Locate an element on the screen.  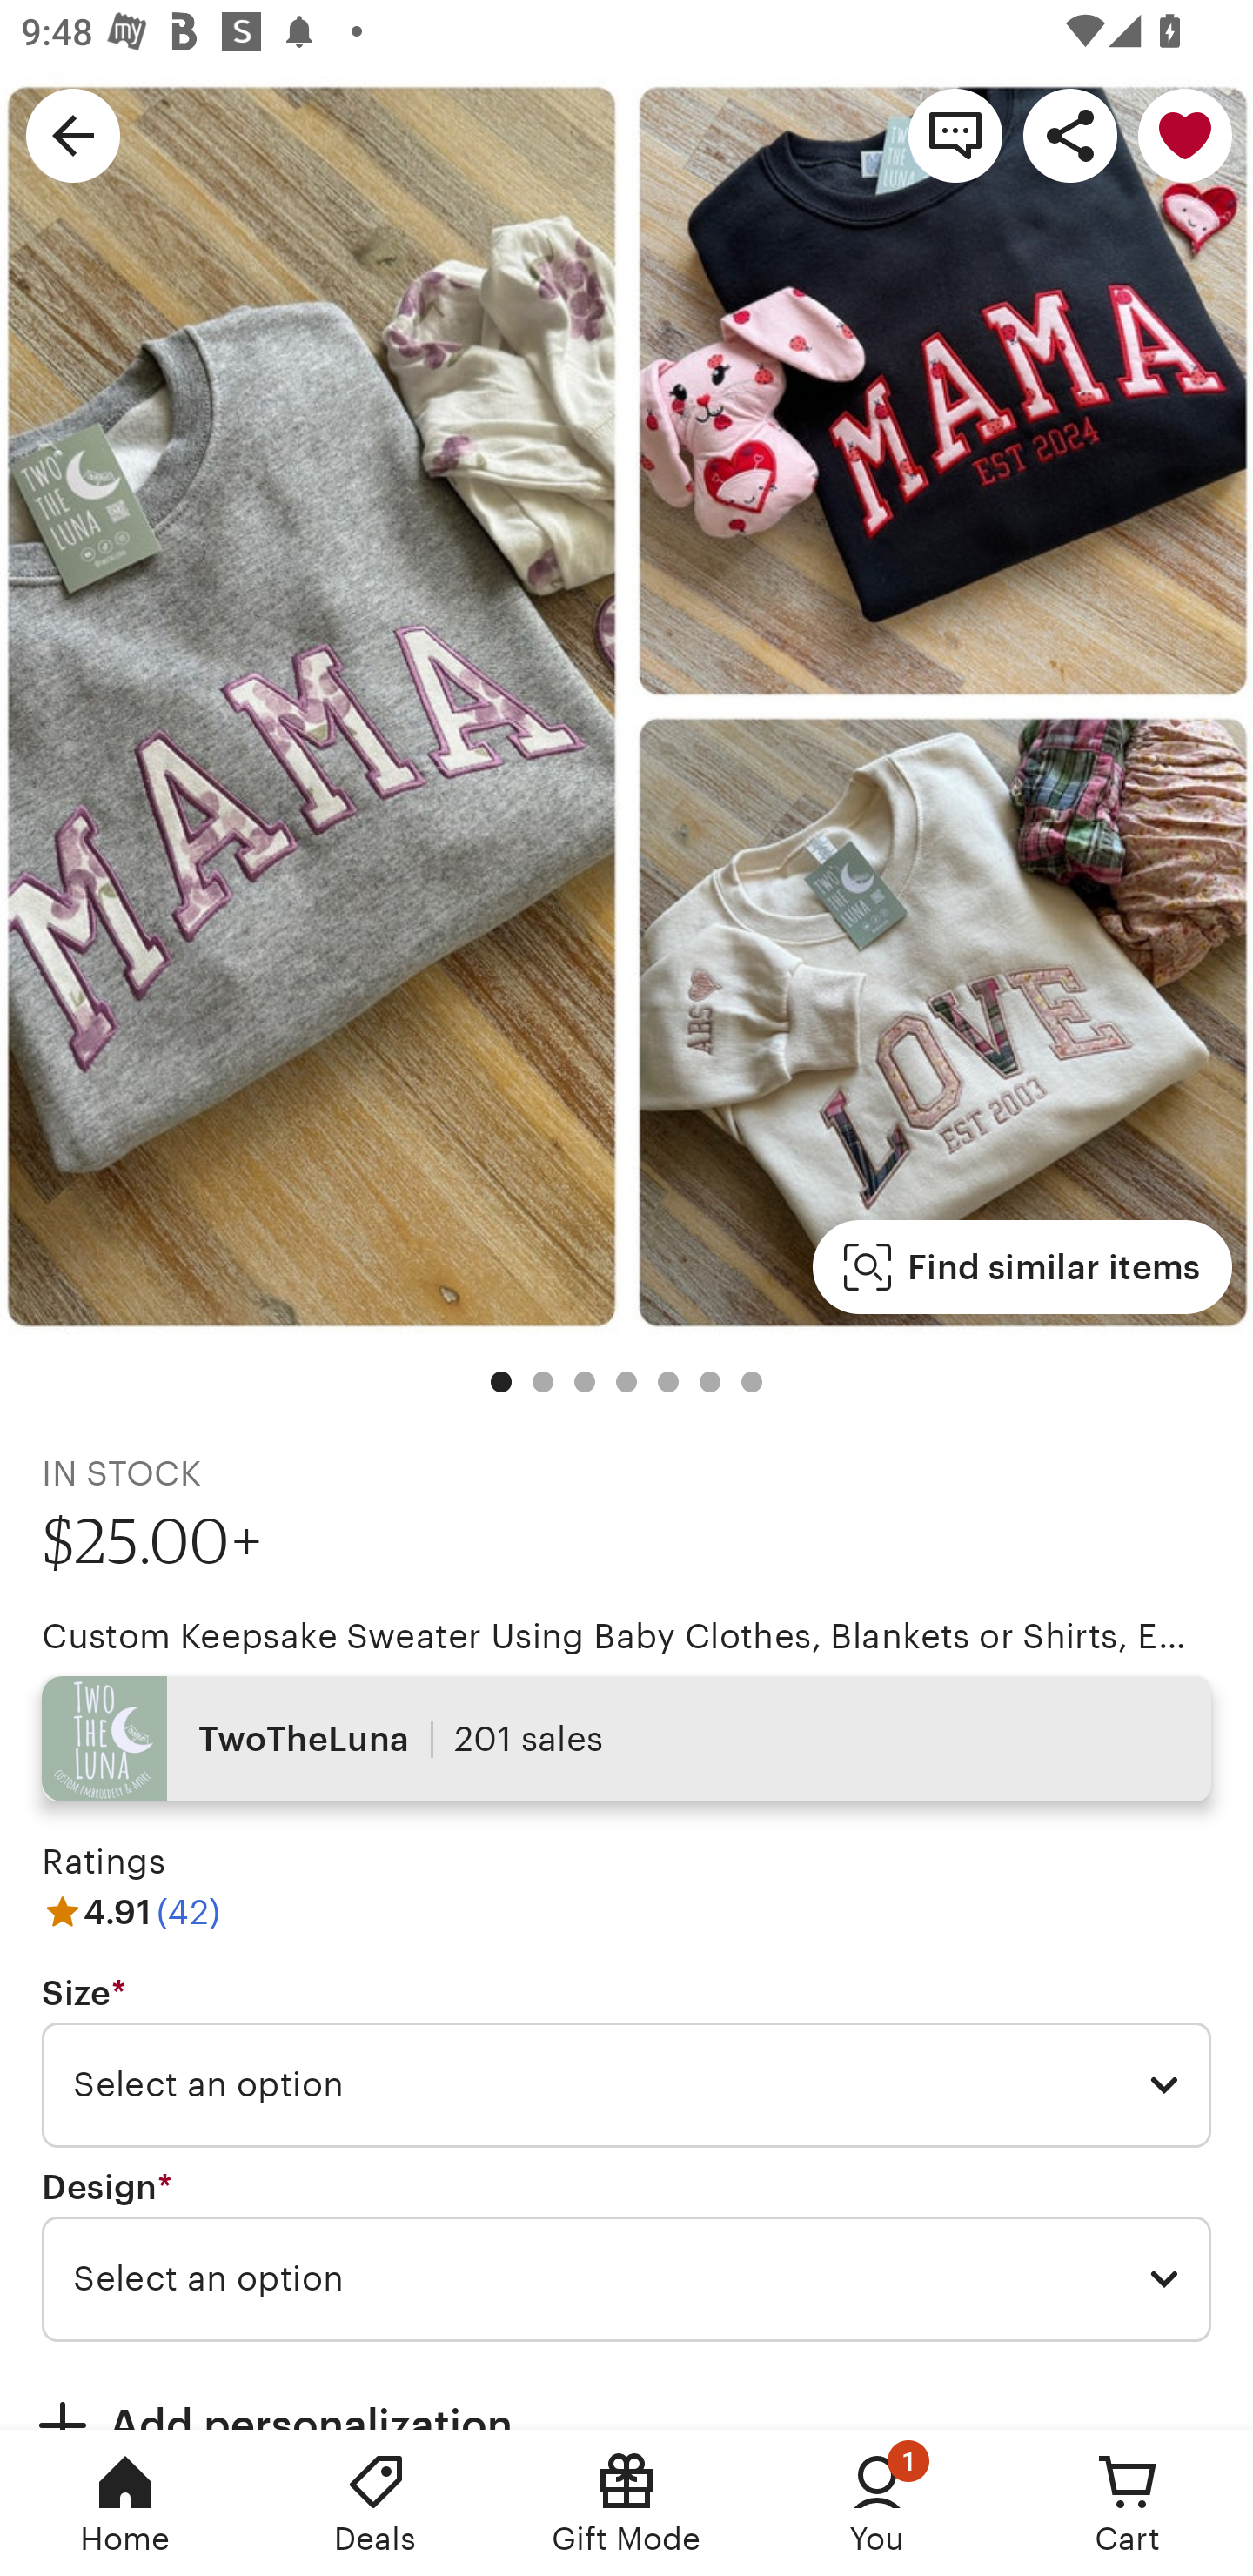
Gift Mode is located at coordinates (626, 2503).